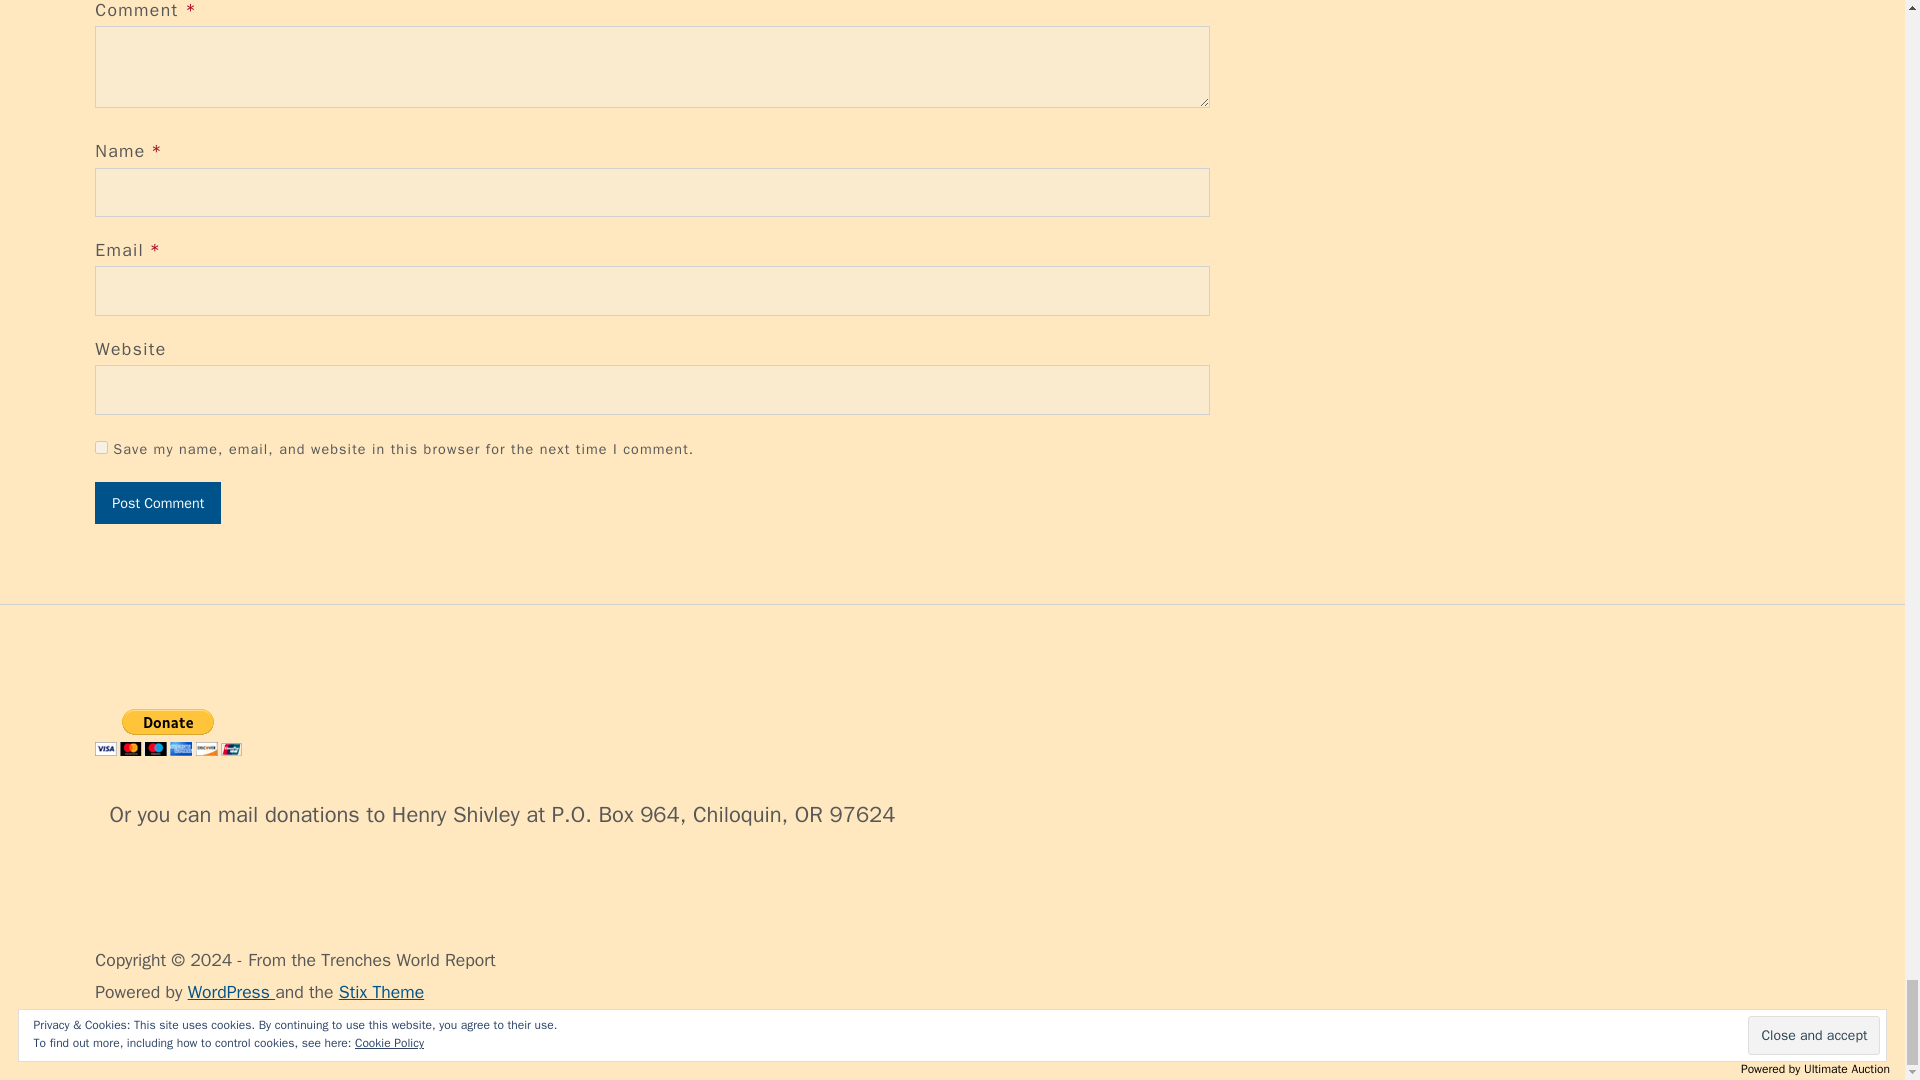 The width and height of the screenshot is (1920, 1080). What do you see at coordinates (100, 446) in the screenshot?
I see `yes` at bounding box center [100, 446].